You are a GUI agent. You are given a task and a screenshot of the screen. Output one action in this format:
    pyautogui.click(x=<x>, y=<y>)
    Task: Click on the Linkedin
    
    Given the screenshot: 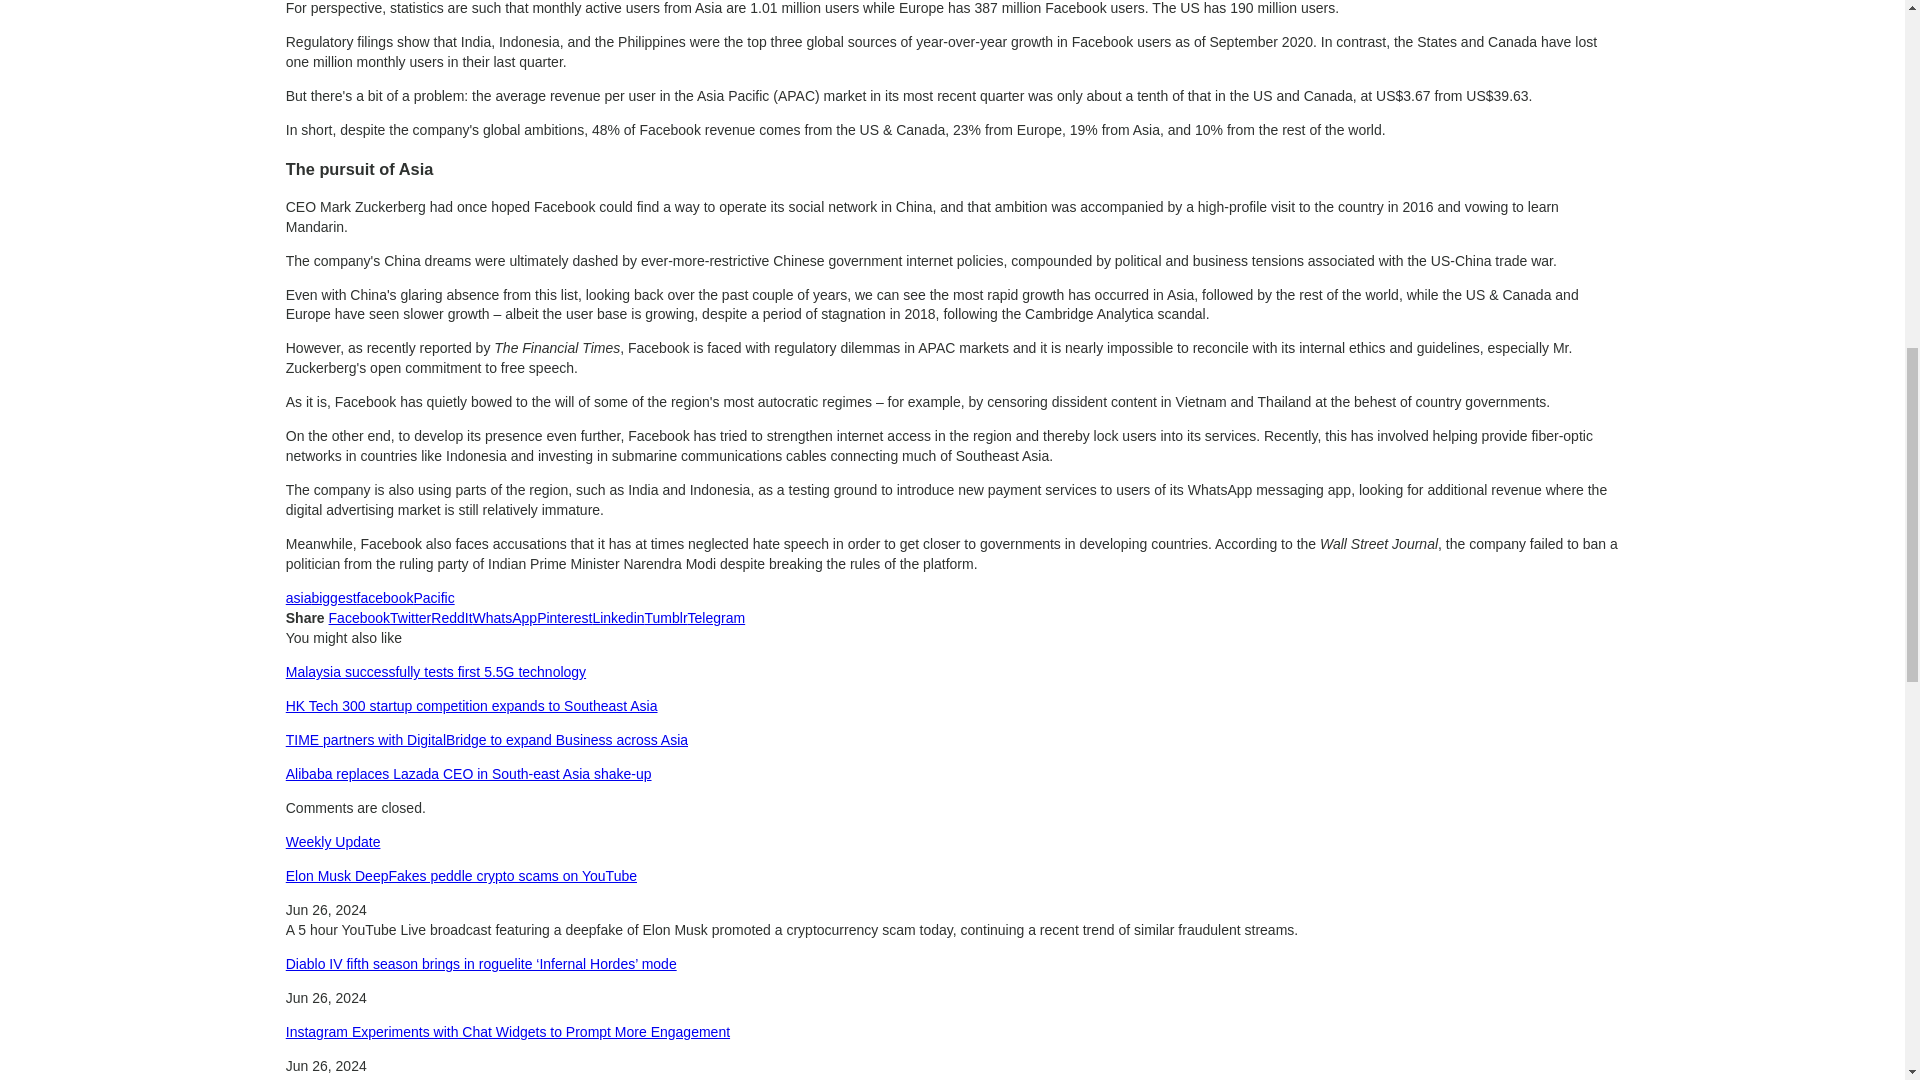 What is the action you would take?
    pyautogui.click(x=617, y=618)
    